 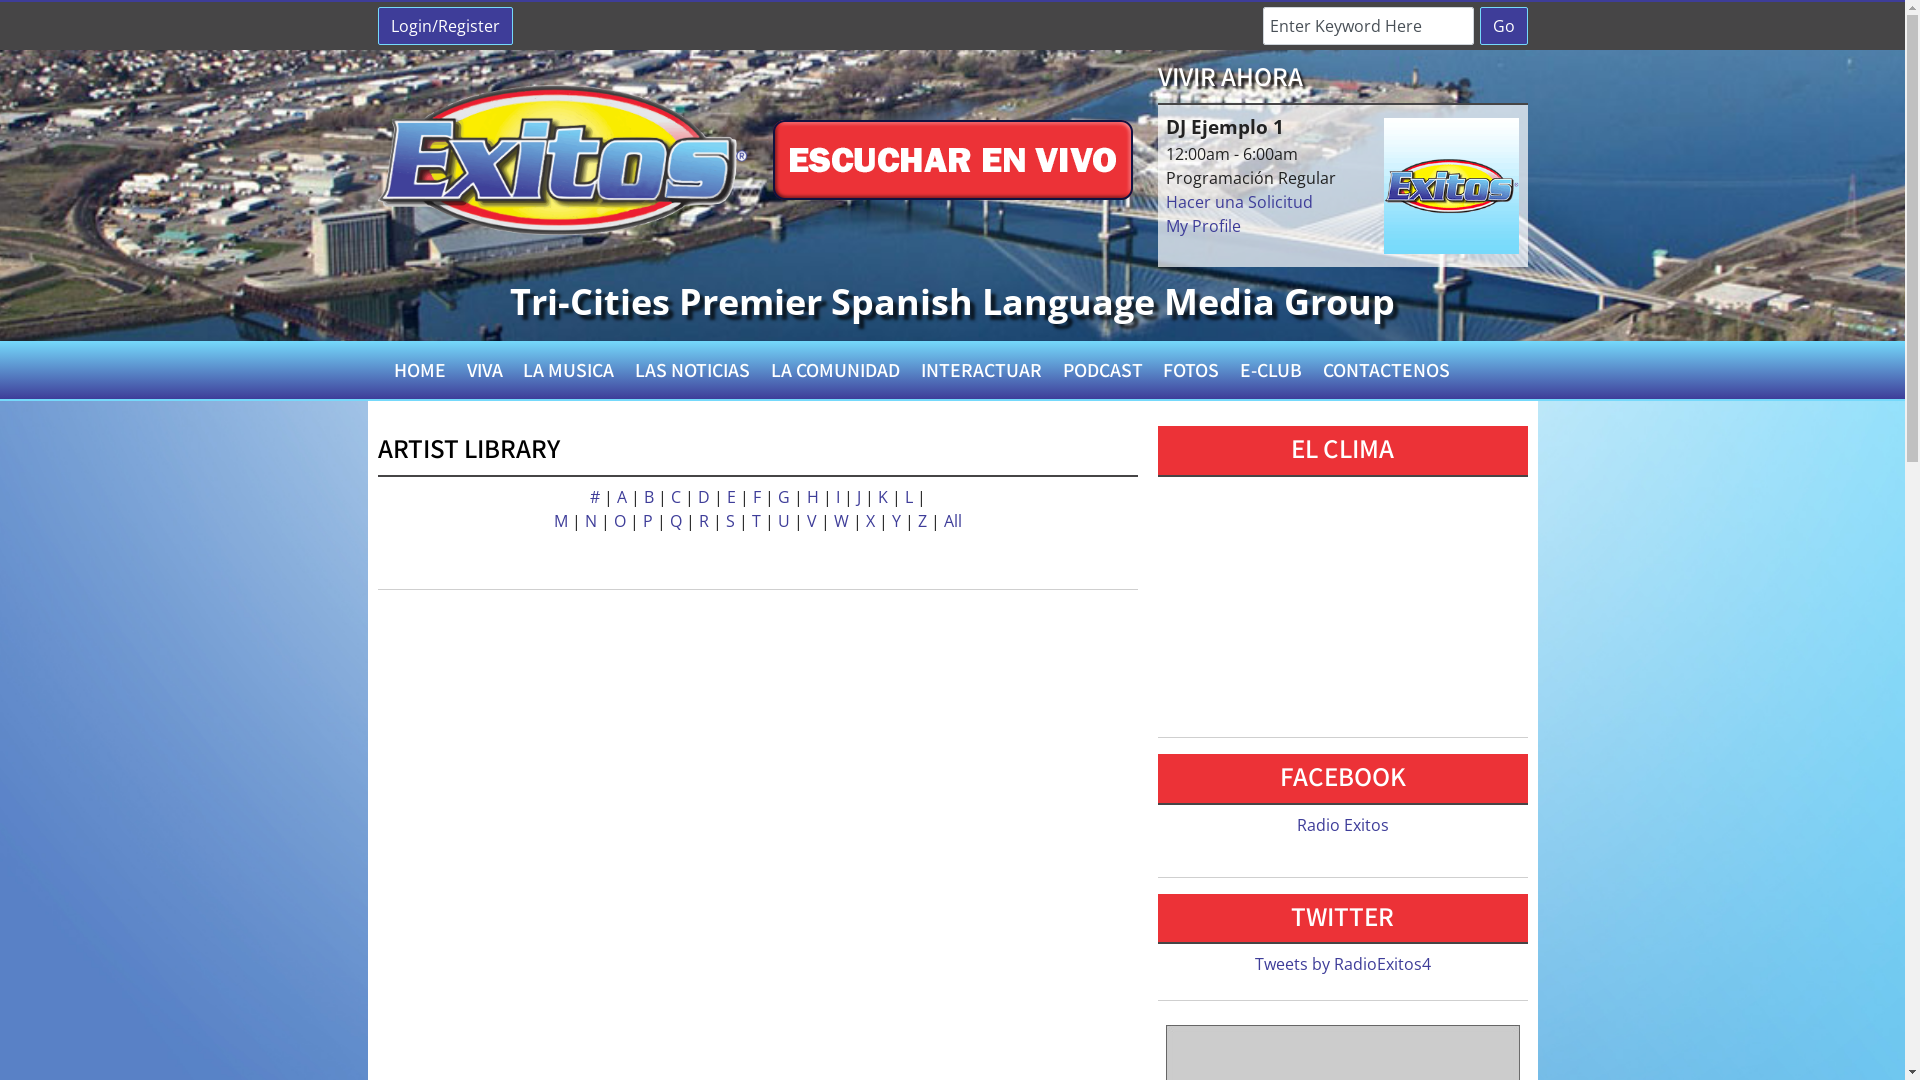 What do you see at coordinates (678, 521) in the screenshot?
I see `Q` at bounding box center [678, 521].